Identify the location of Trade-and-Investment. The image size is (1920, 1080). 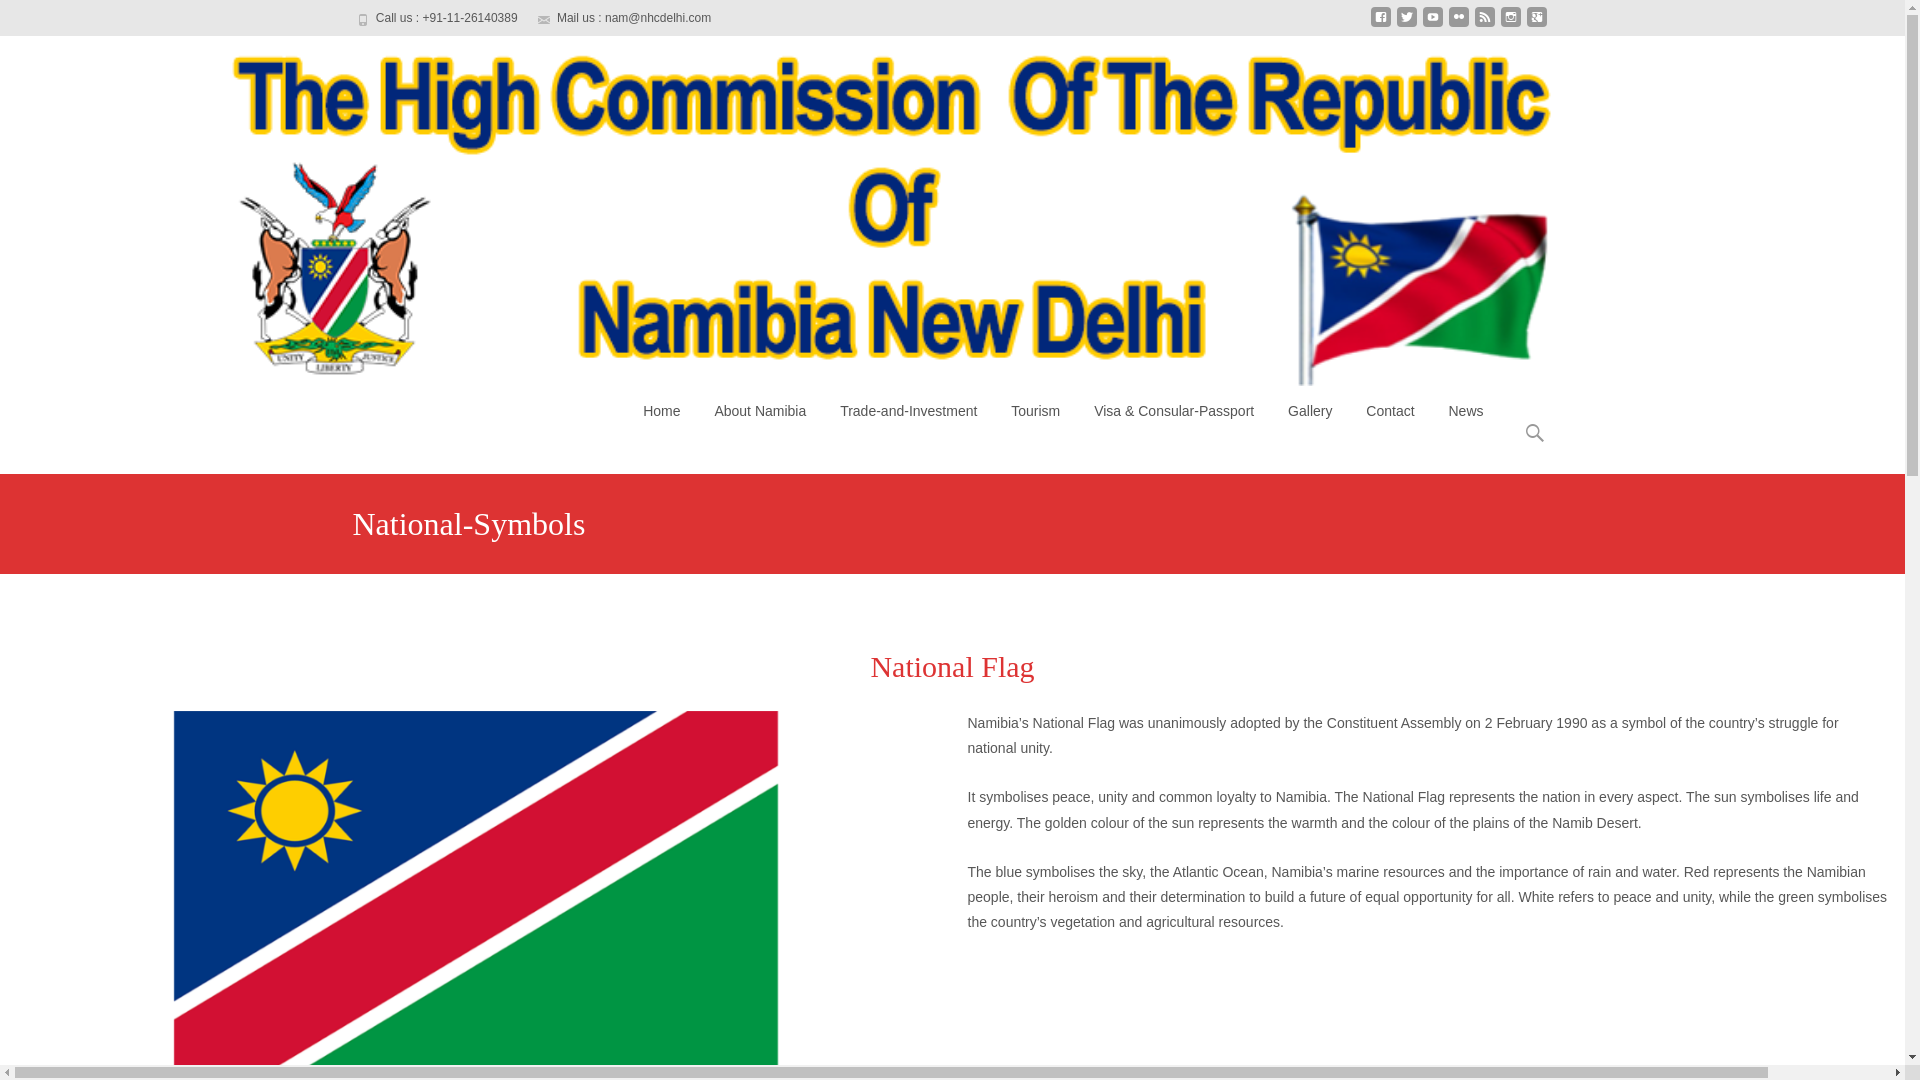
(908, 410).